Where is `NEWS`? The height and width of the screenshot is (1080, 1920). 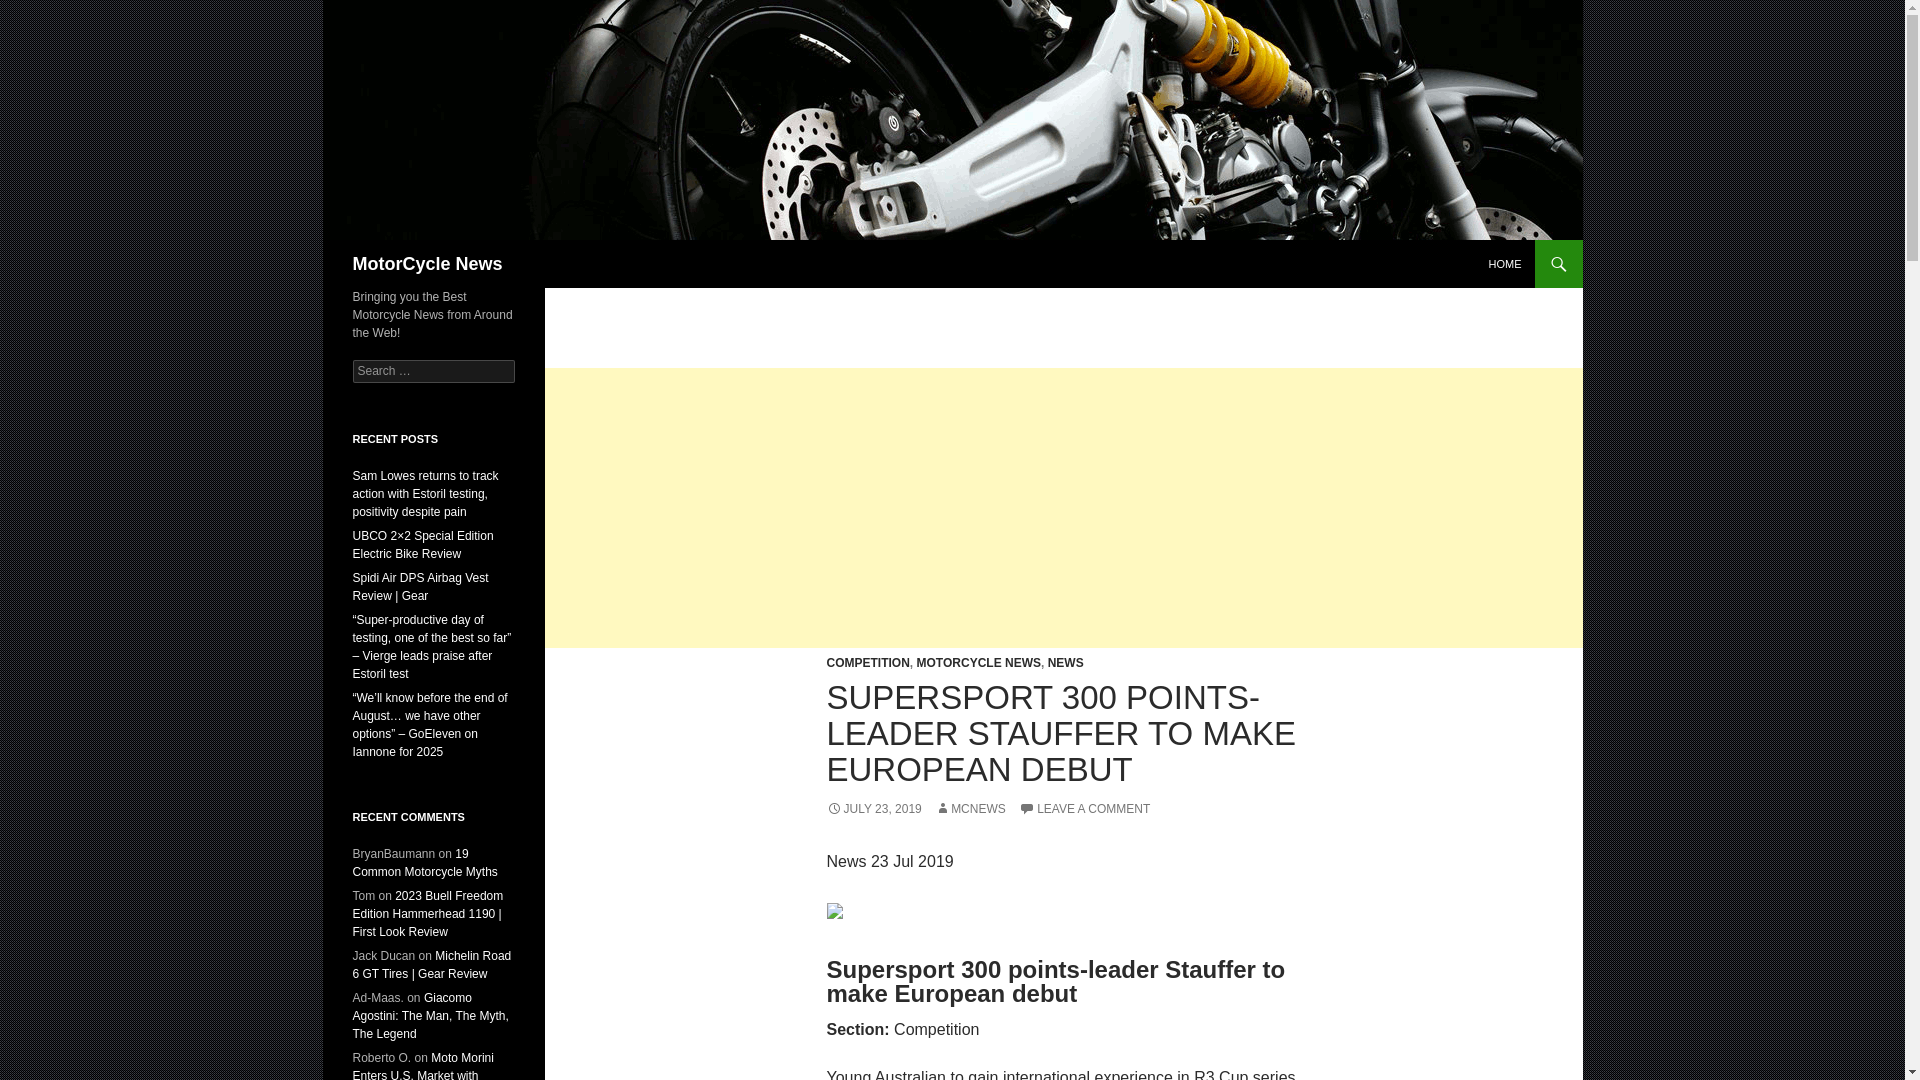
NEWS is located at coordinates (1066, 662).